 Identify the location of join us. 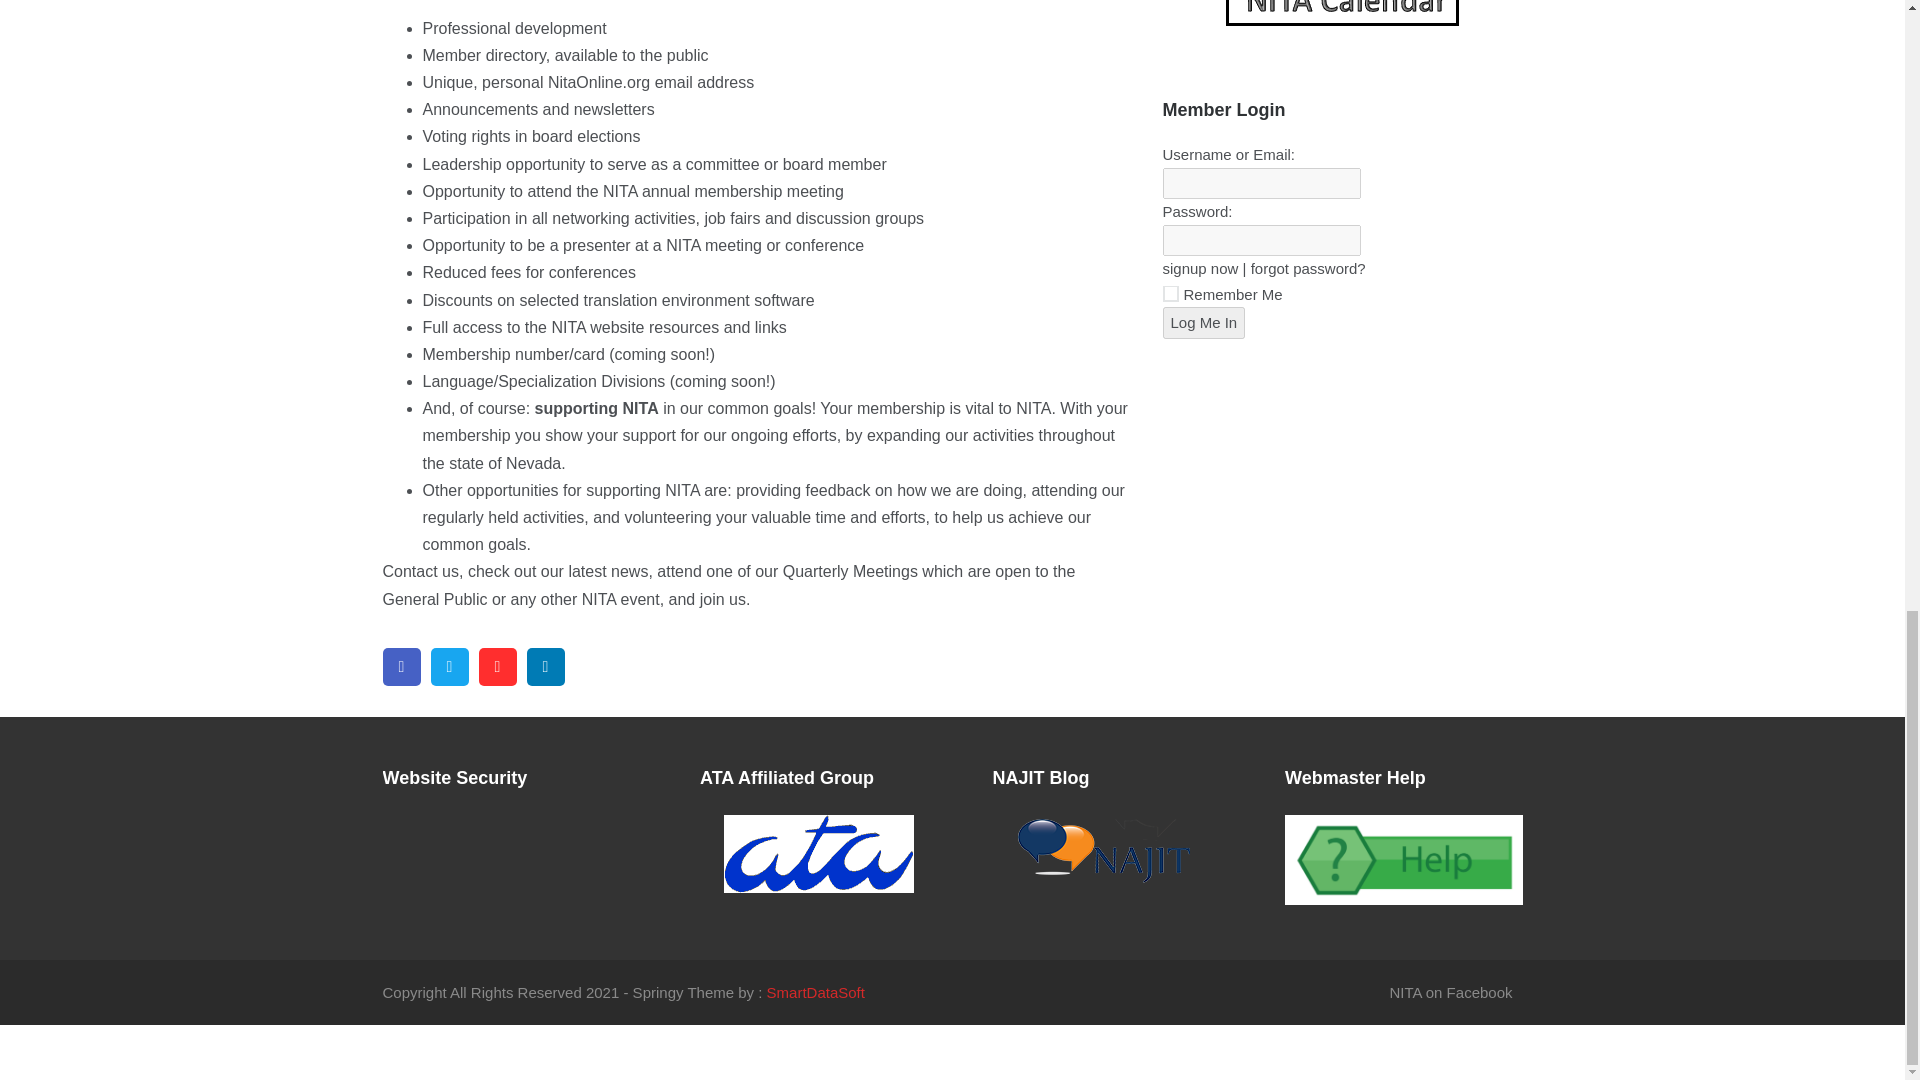
(723, 599).